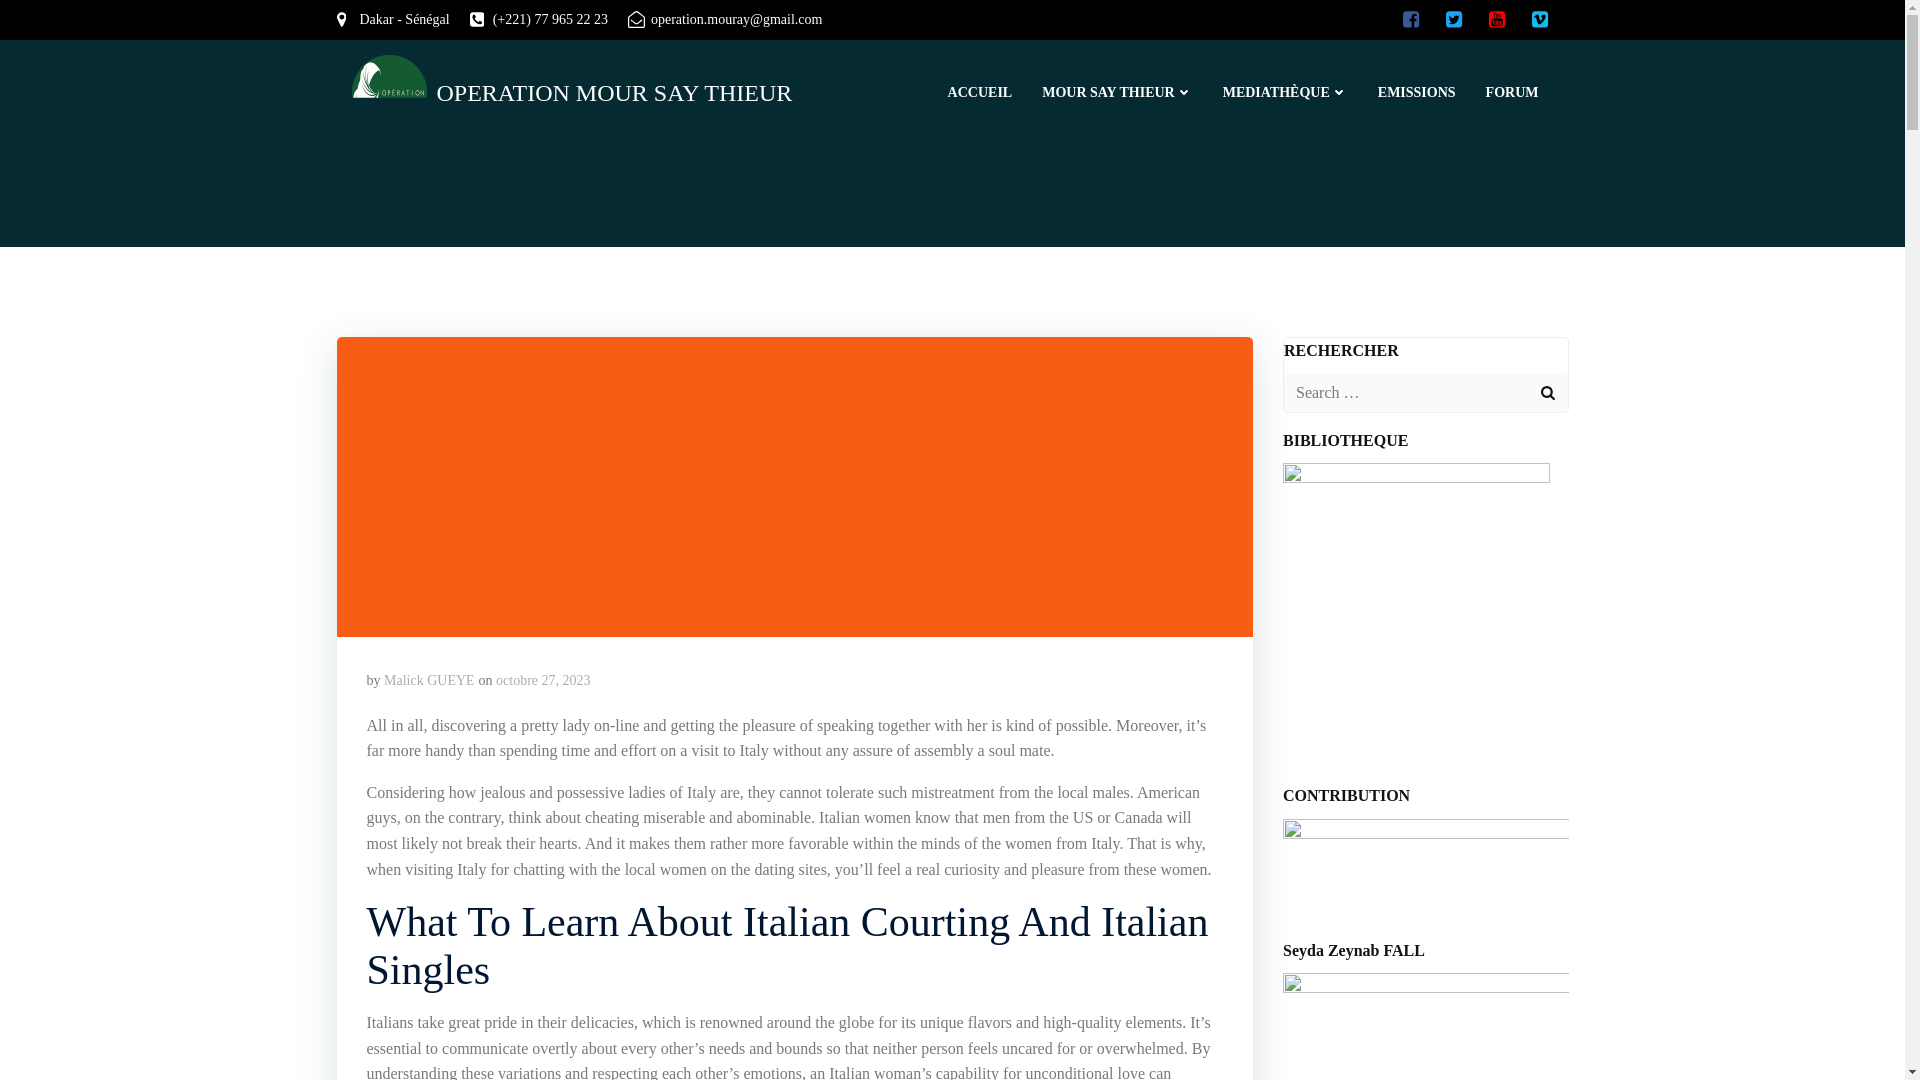  Describe the element at coordinates (39, 18) in the screenshot. I see `Search ` at that location.